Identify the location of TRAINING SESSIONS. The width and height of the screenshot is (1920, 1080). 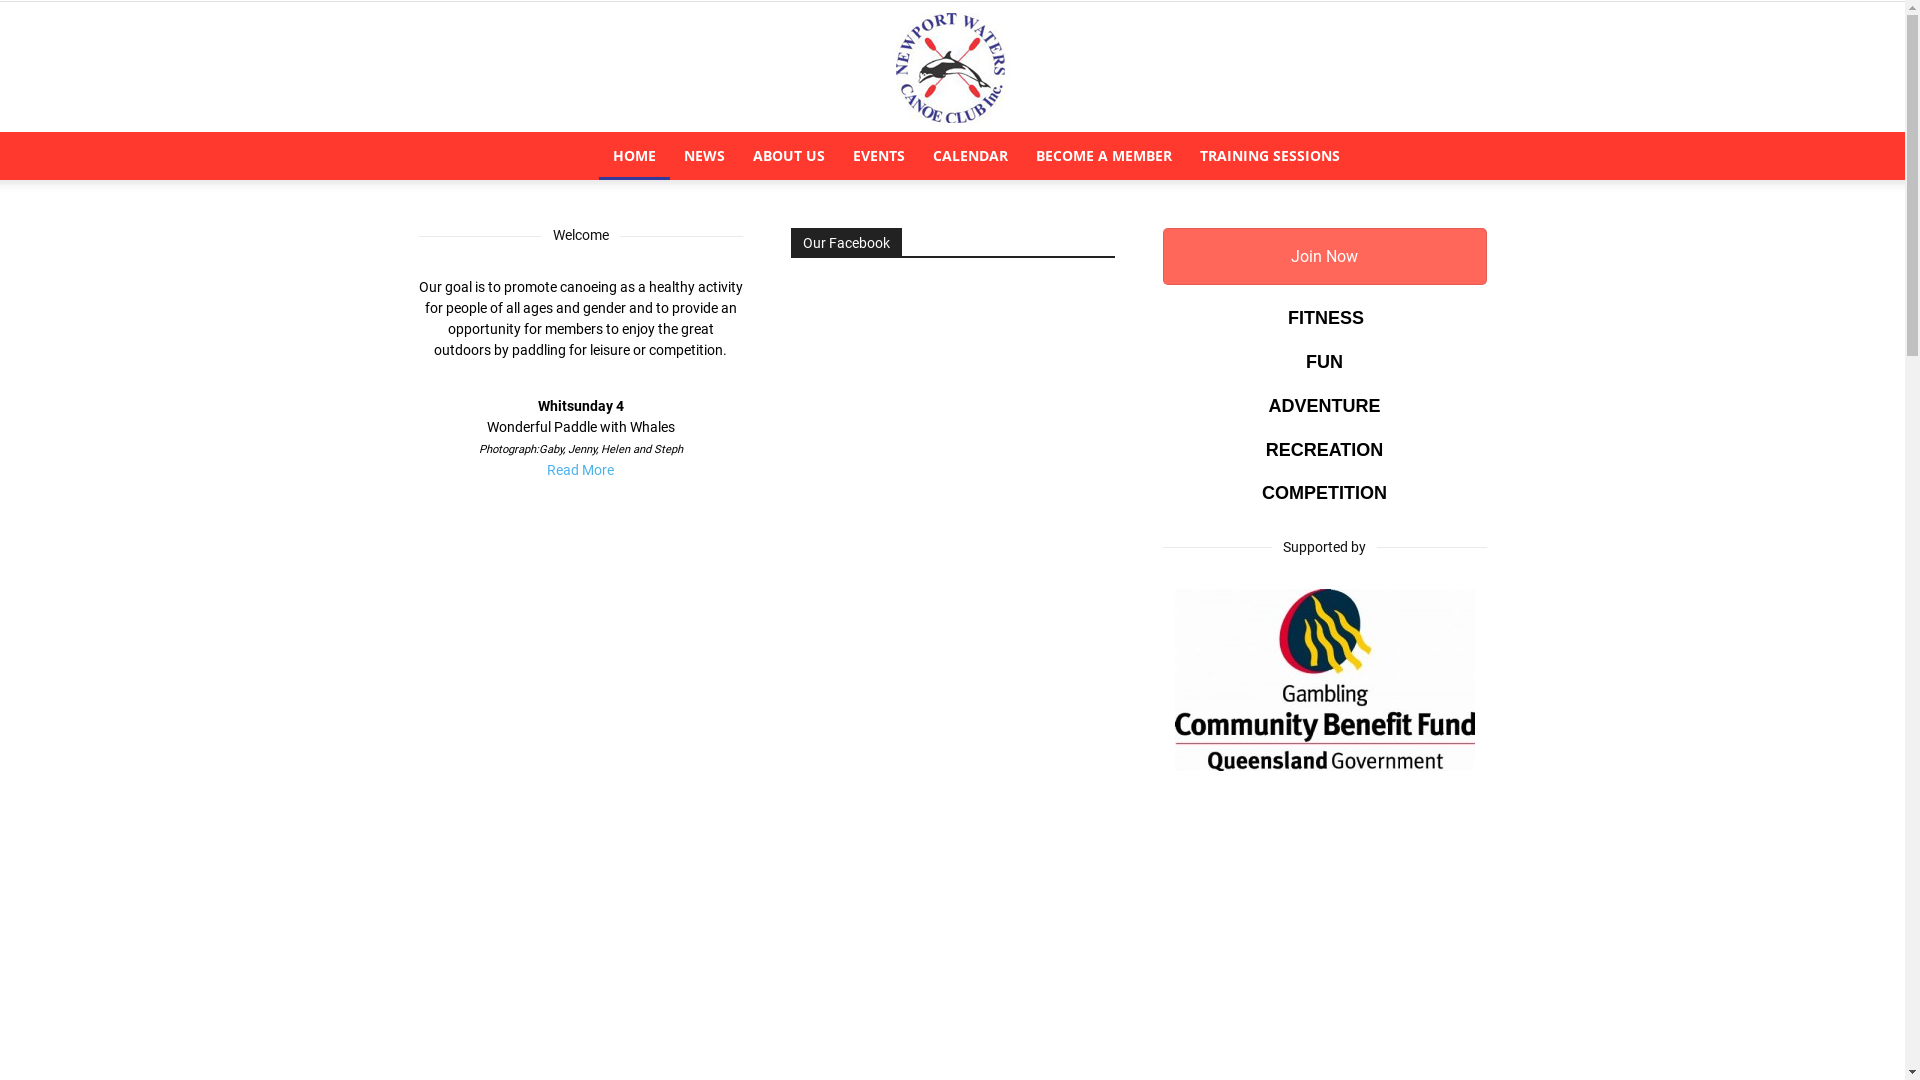
(1270, 156).